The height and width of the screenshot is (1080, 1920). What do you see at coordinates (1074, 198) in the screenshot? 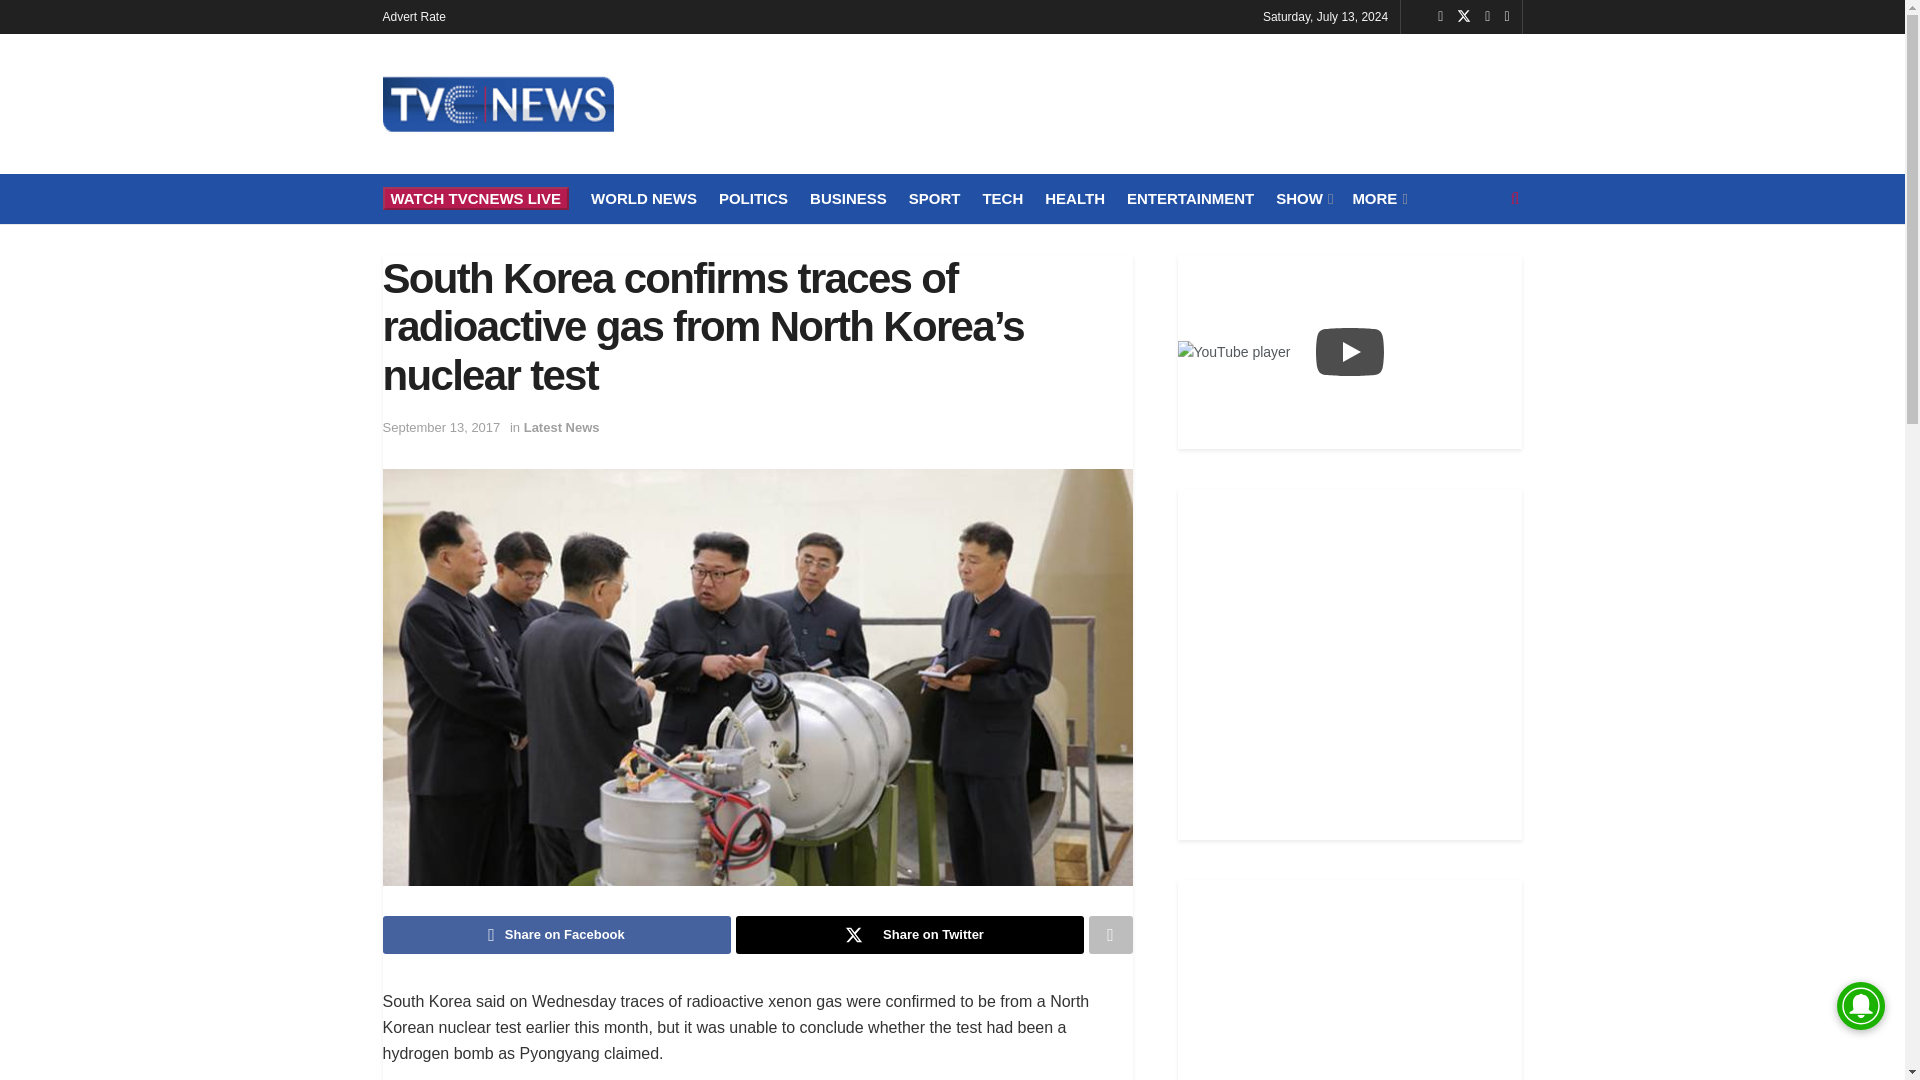
I see `HEALTH` at bounding box center [1074, 198].